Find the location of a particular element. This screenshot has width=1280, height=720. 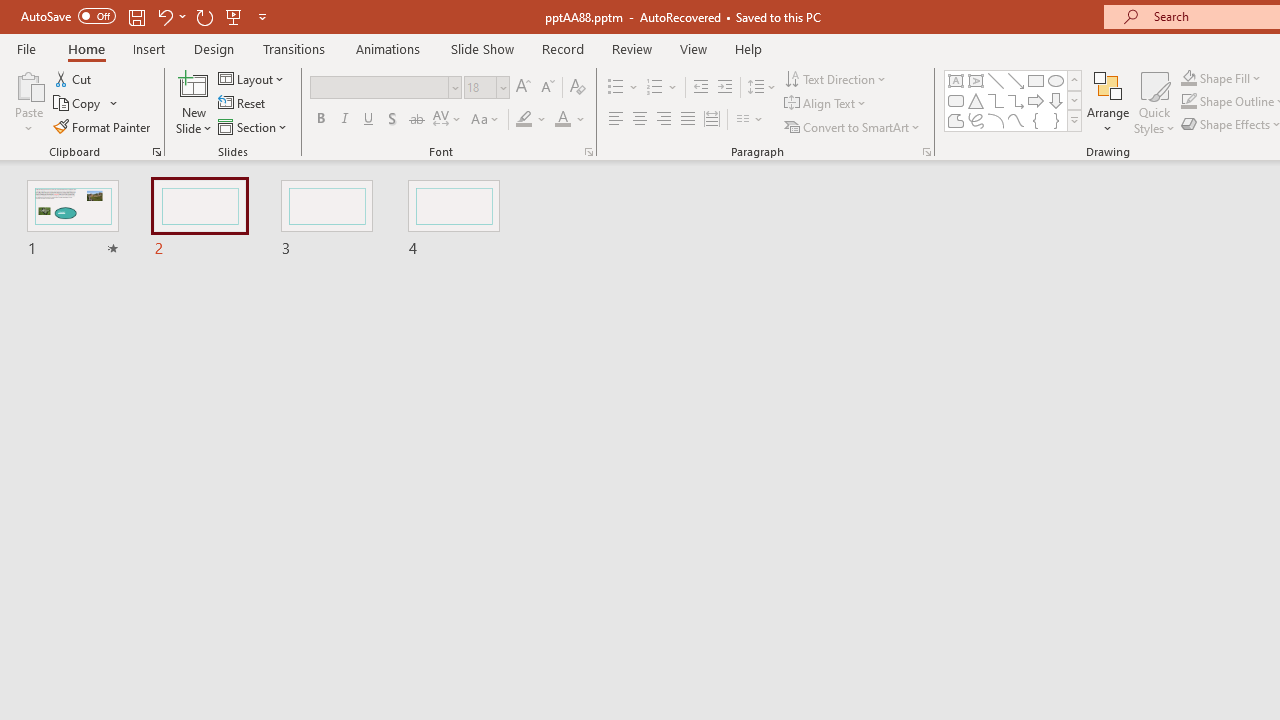

Font Color Red is located at coordinates (562, 120).